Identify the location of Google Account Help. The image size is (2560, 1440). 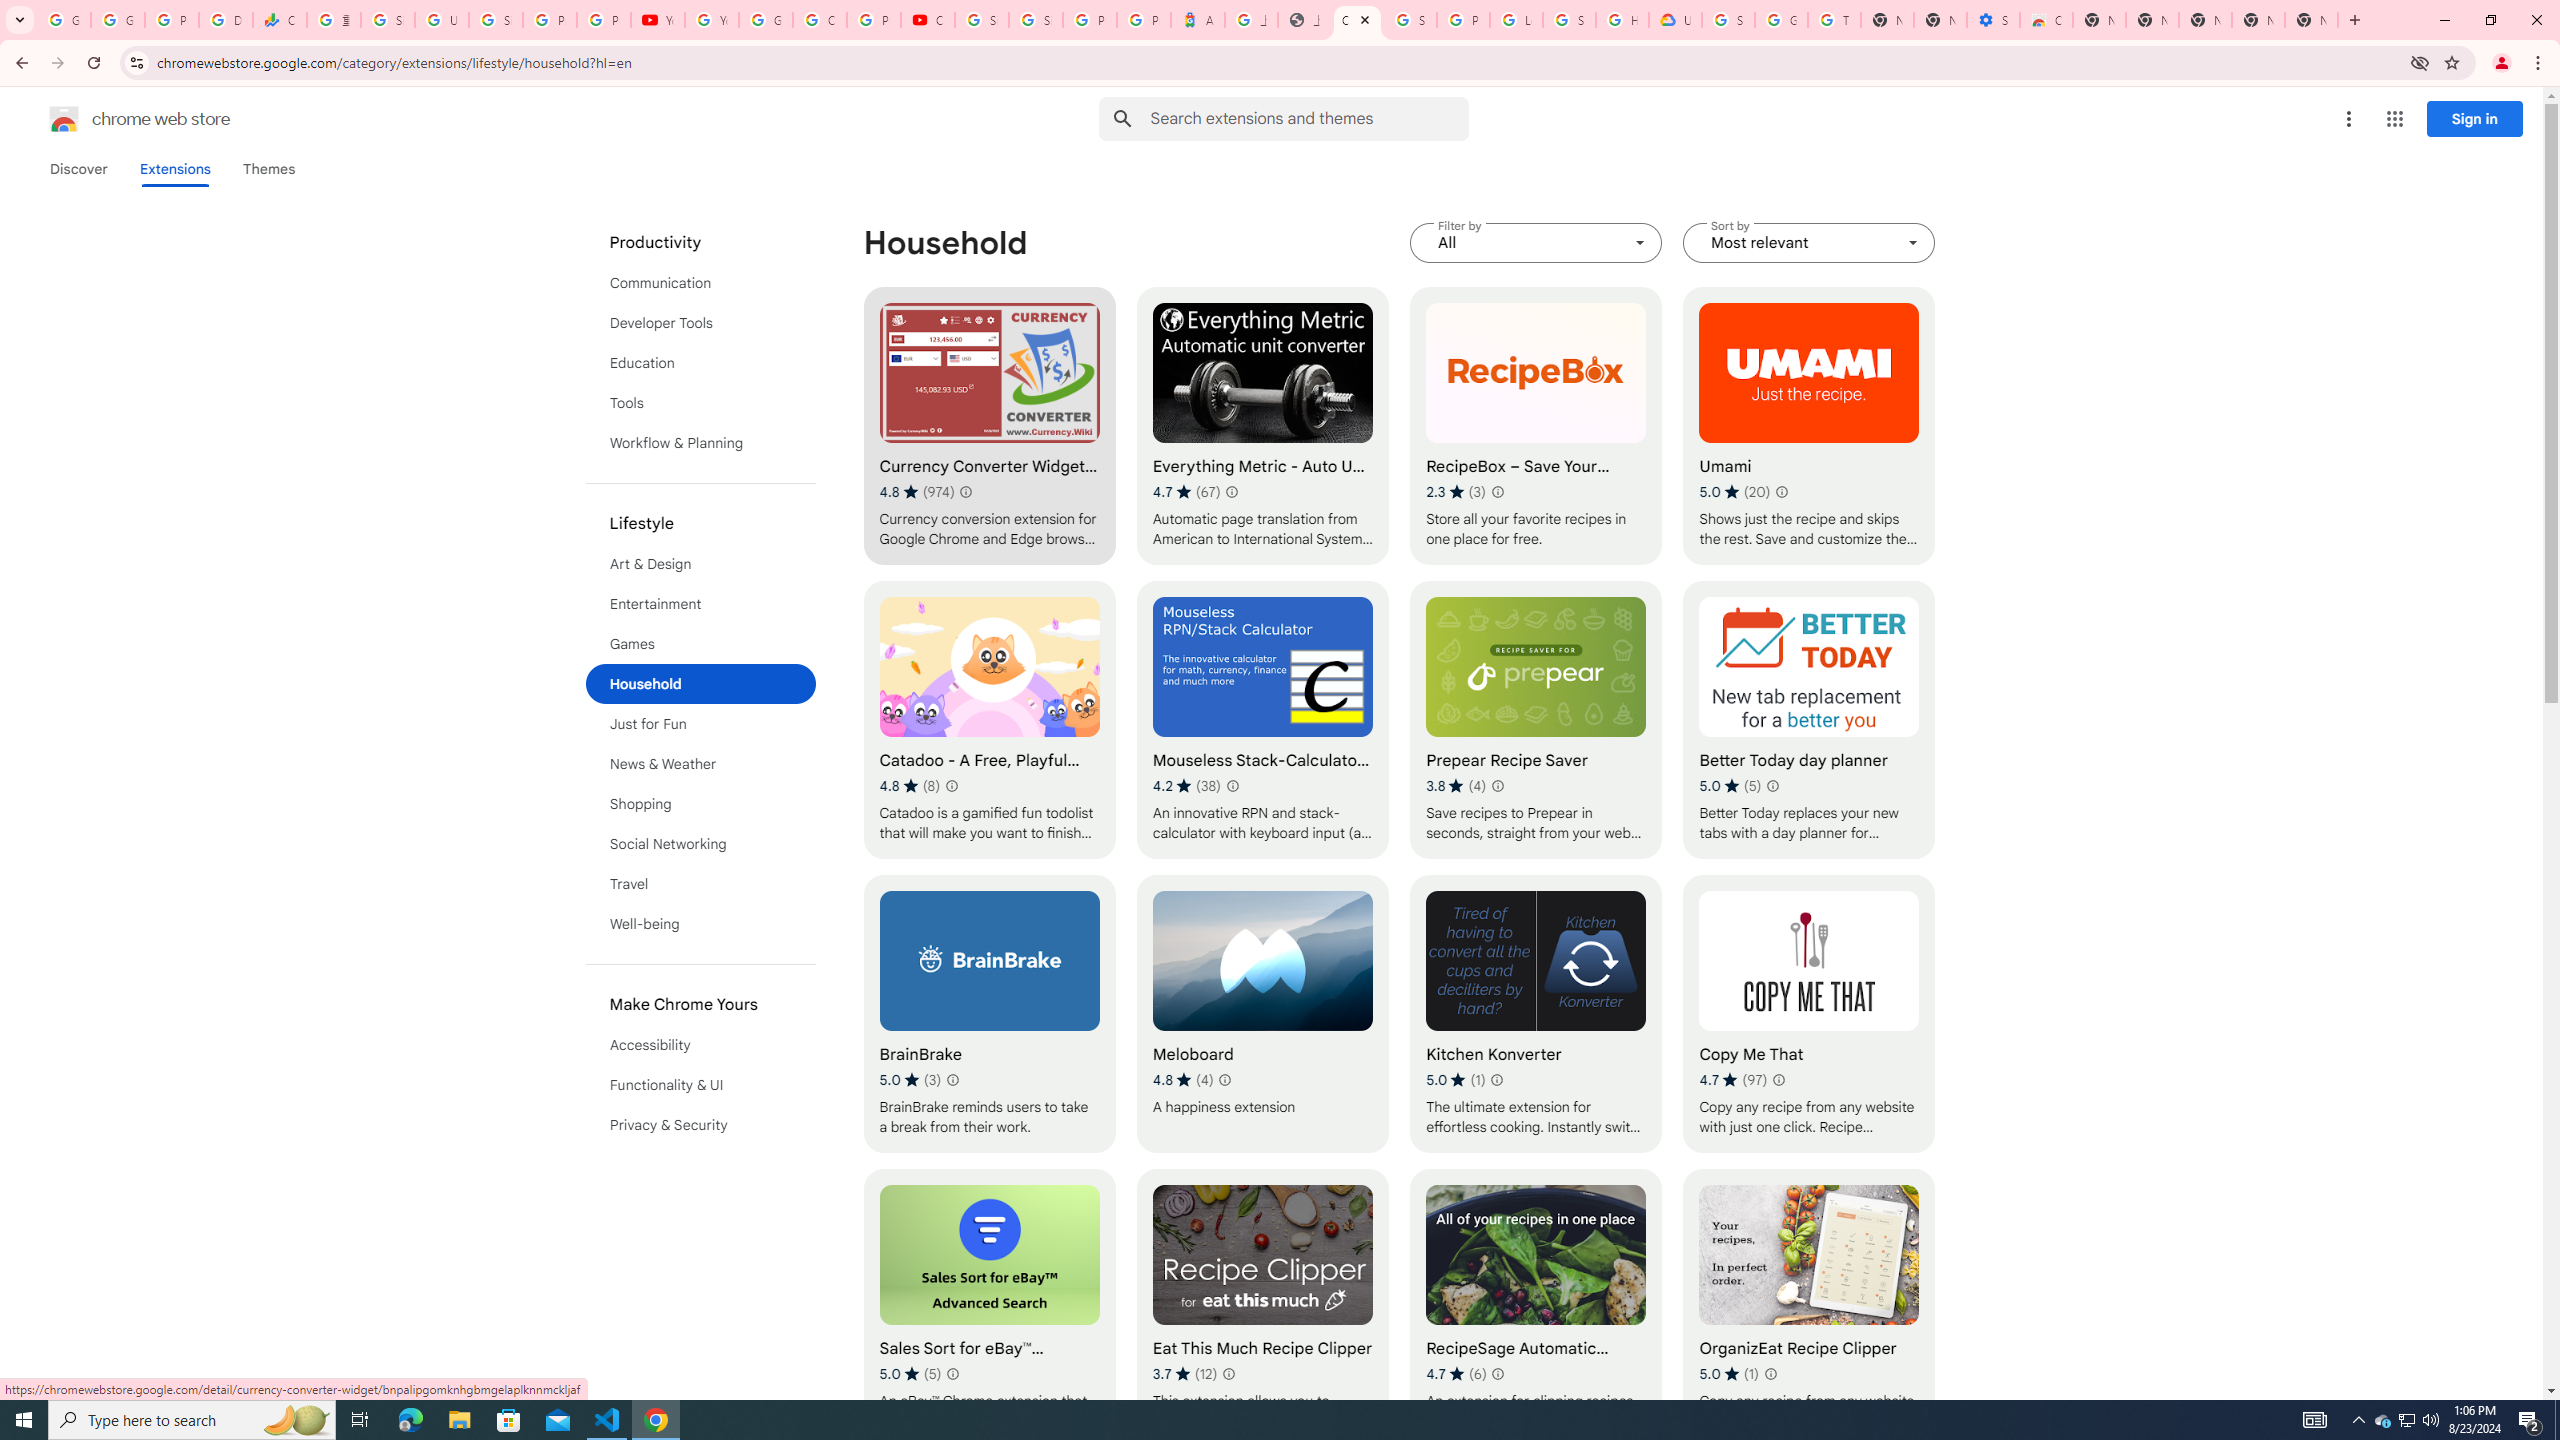
(765, 20).